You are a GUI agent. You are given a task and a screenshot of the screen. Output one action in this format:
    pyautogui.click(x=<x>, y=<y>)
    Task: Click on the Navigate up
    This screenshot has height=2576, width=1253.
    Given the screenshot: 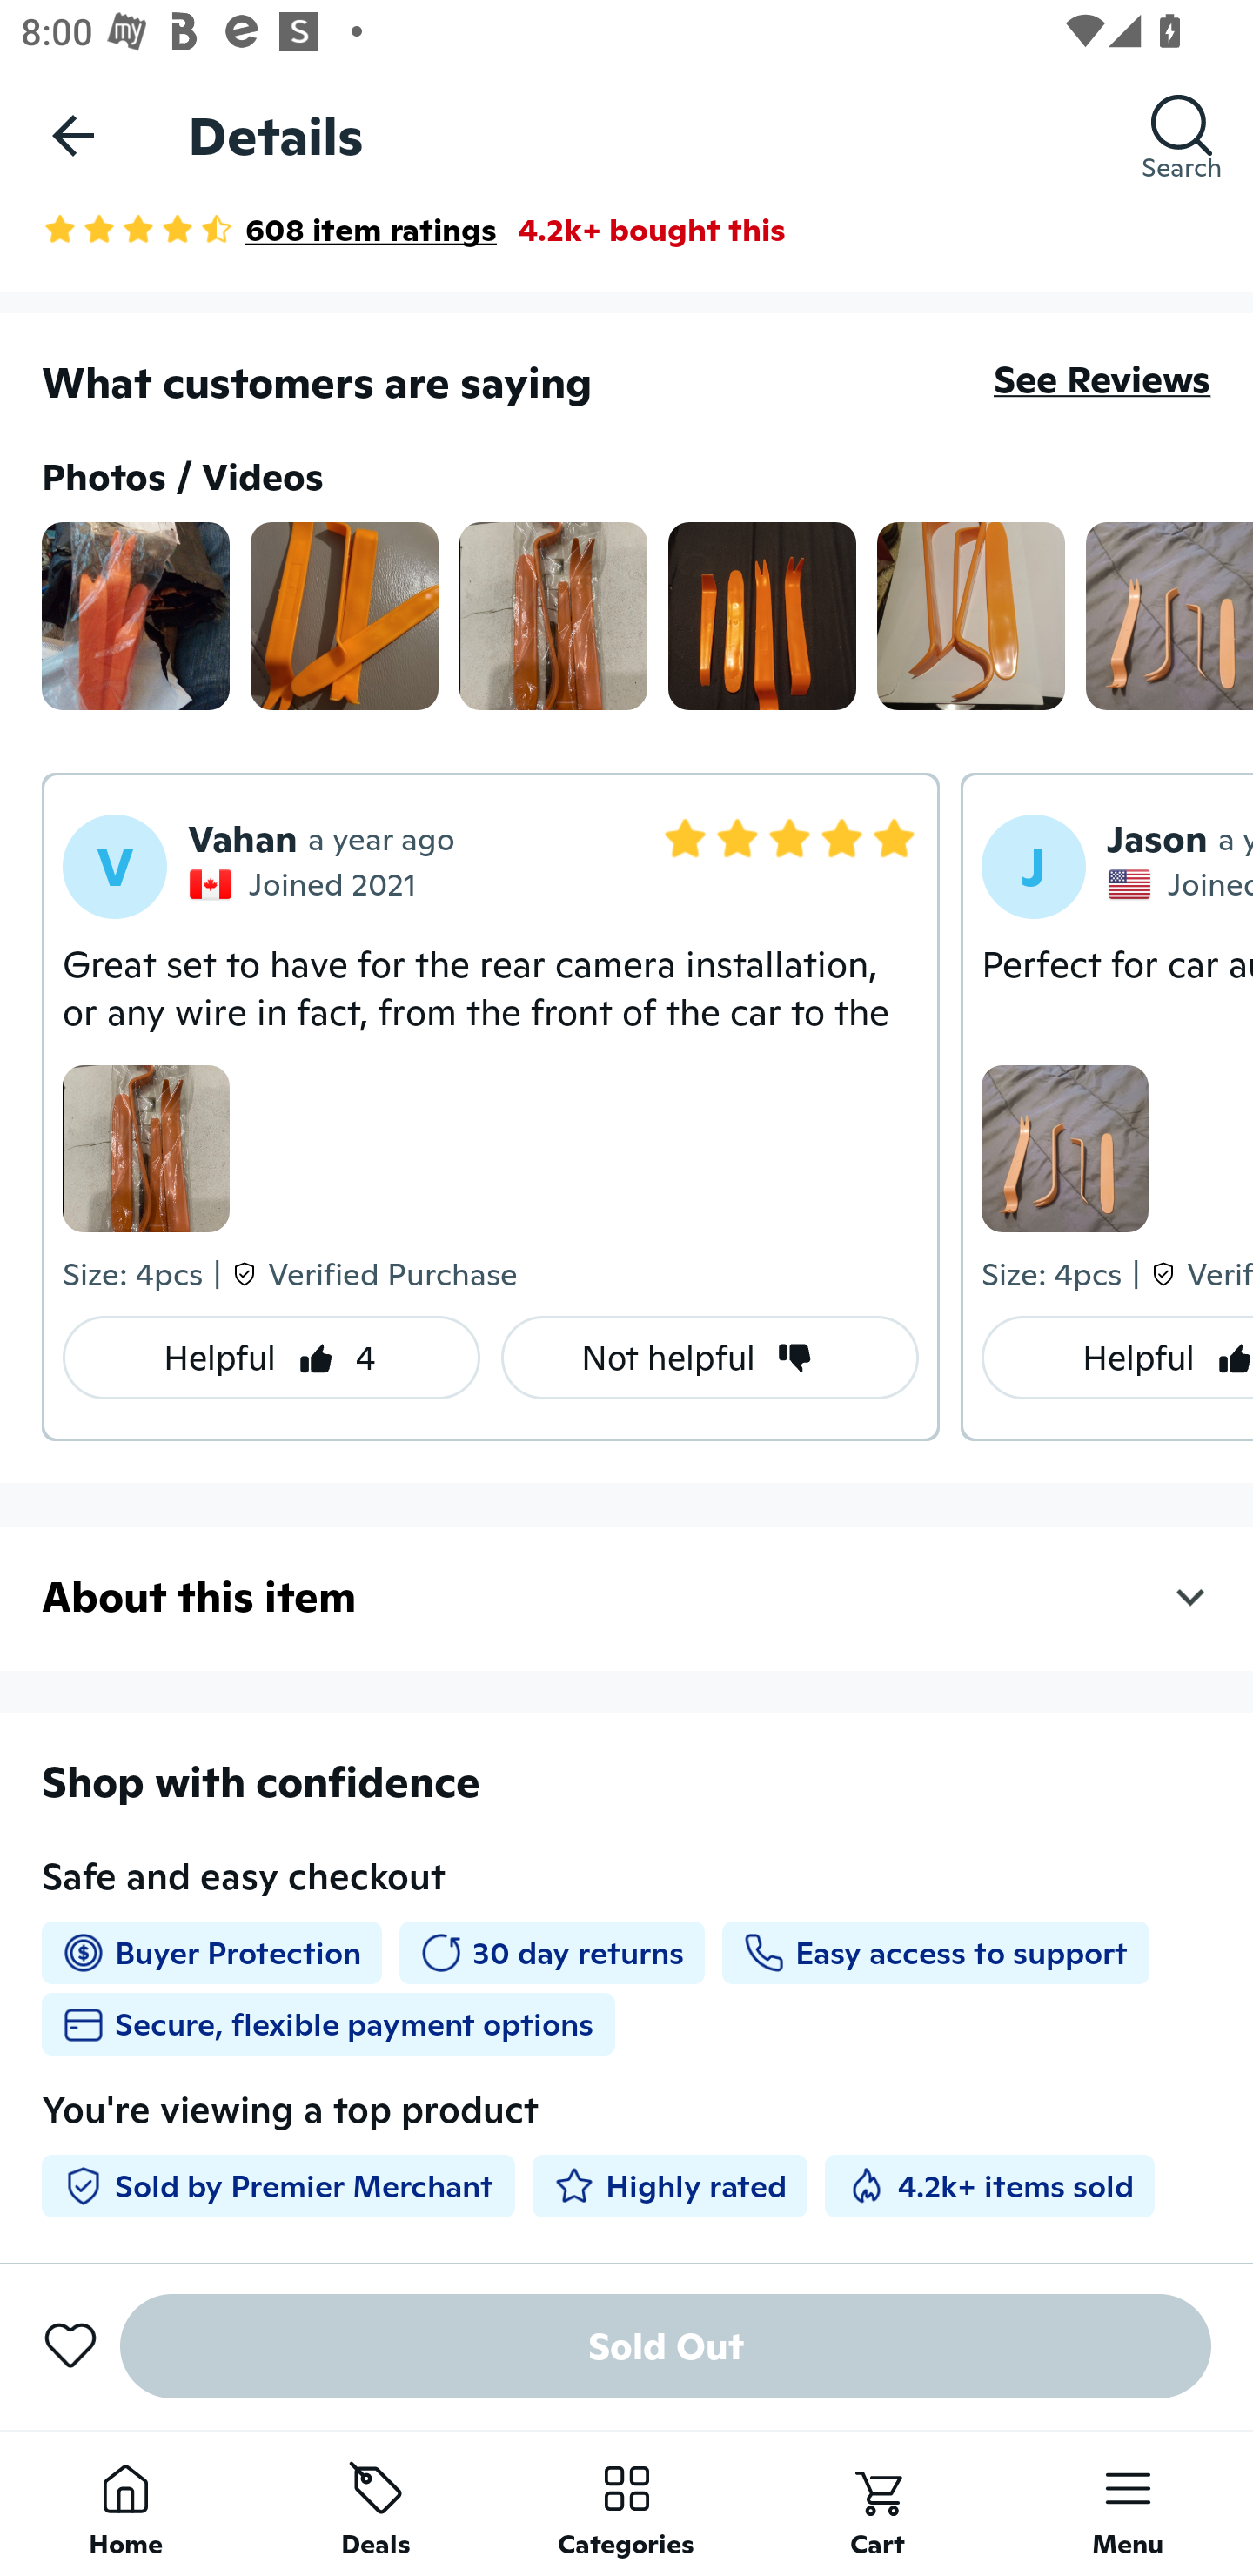 What is the action you would take?
    pyautogui.click(x=73, y=135)
    